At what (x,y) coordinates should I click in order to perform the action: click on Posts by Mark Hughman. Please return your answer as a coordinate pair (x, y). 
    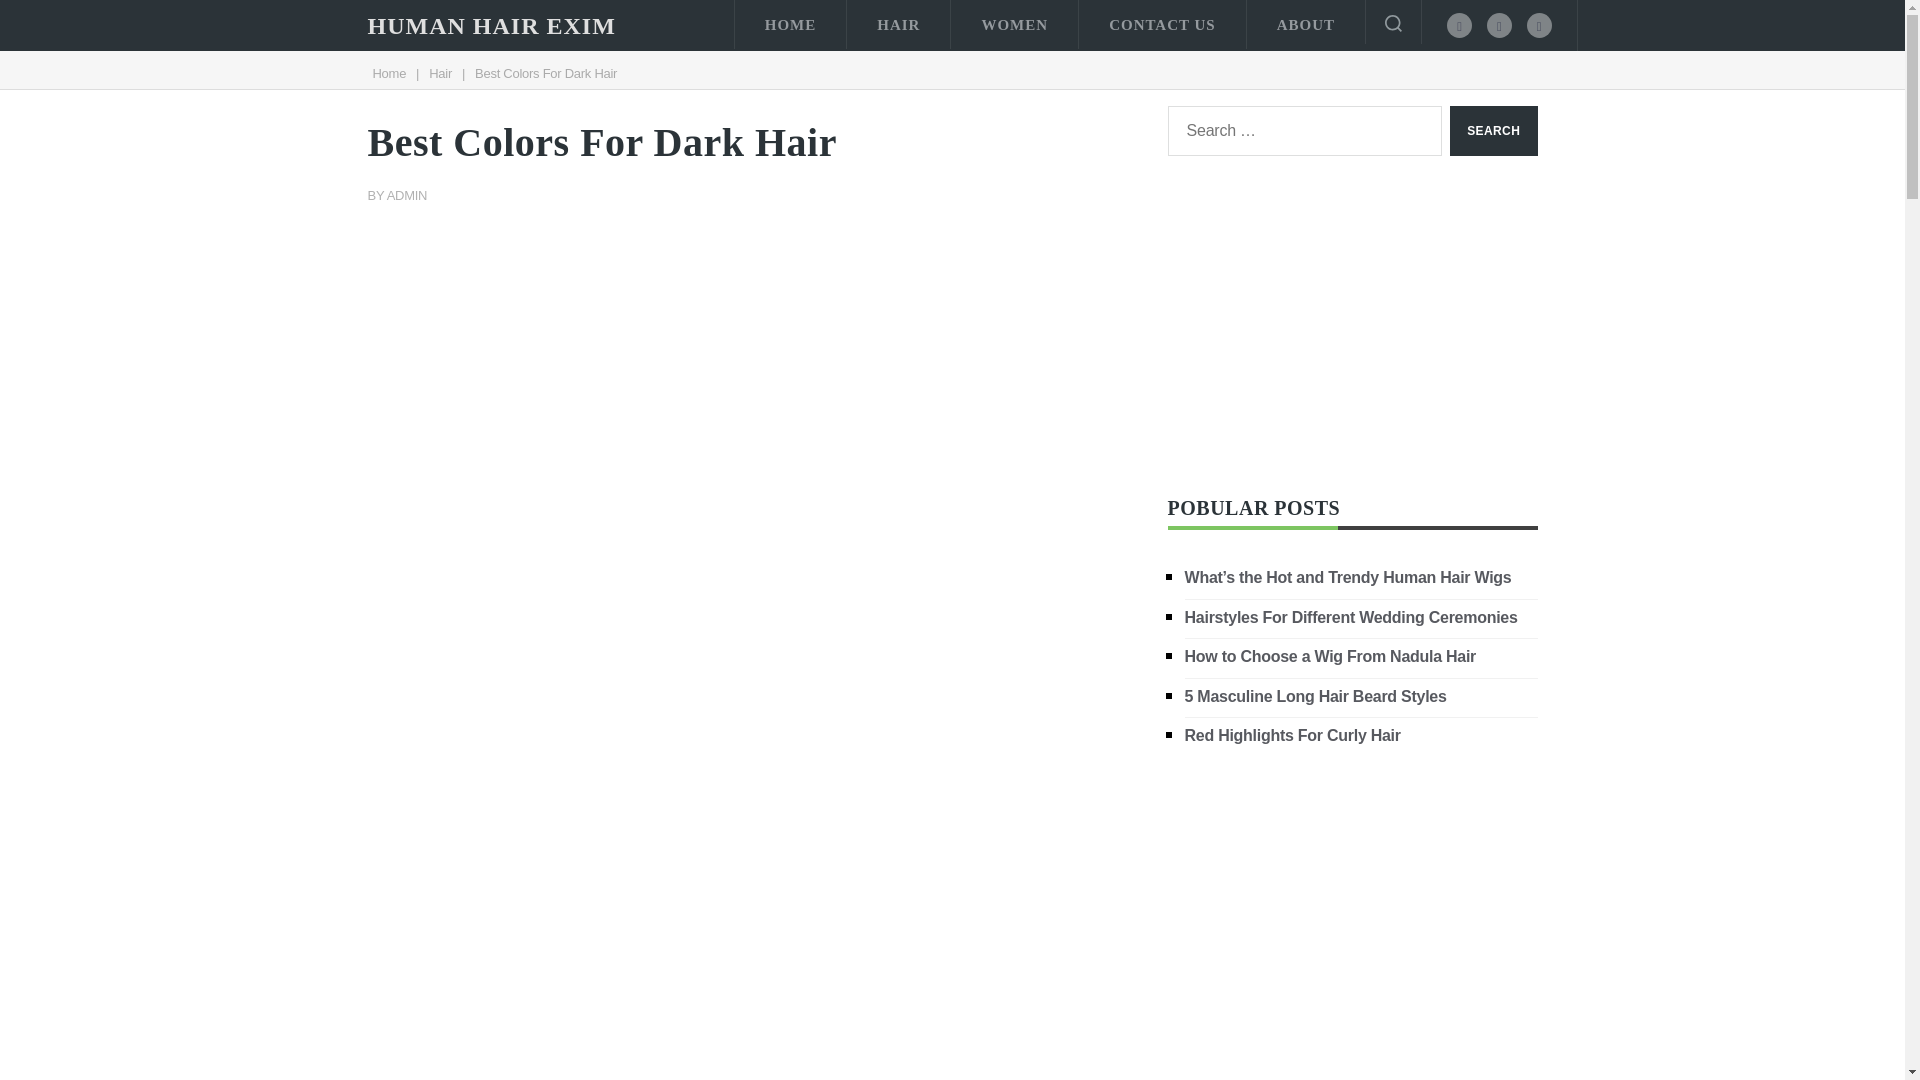
    Looking at the image, I should click on (408, 195).